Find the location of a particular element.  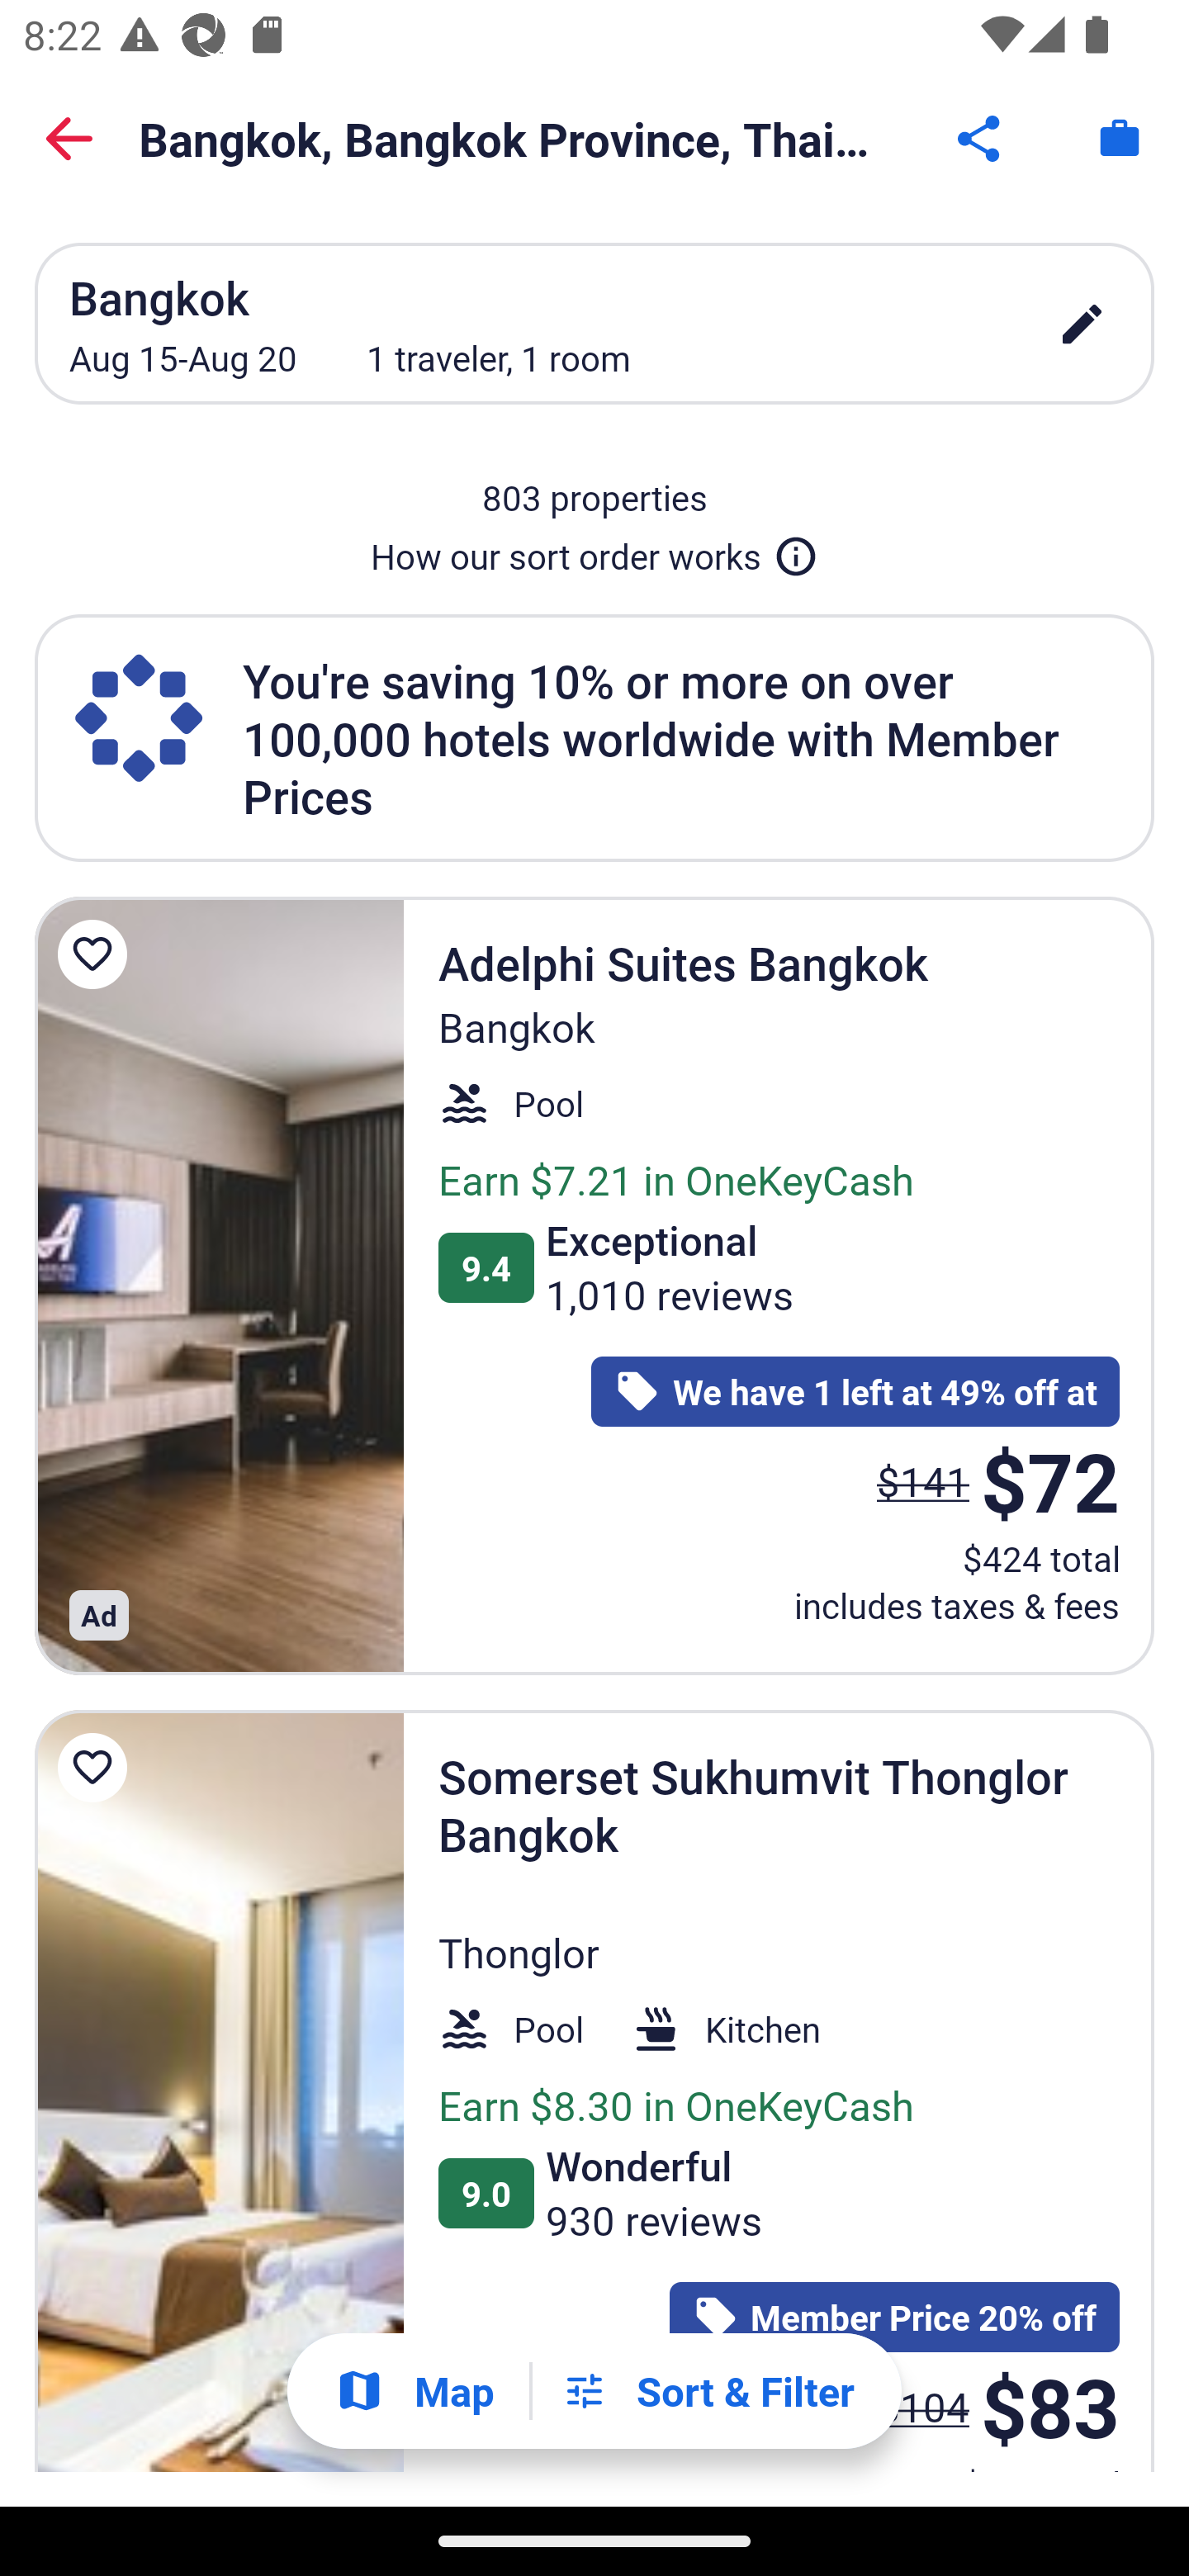

$141 The price was $141 is located at coordinates (923, 1481).